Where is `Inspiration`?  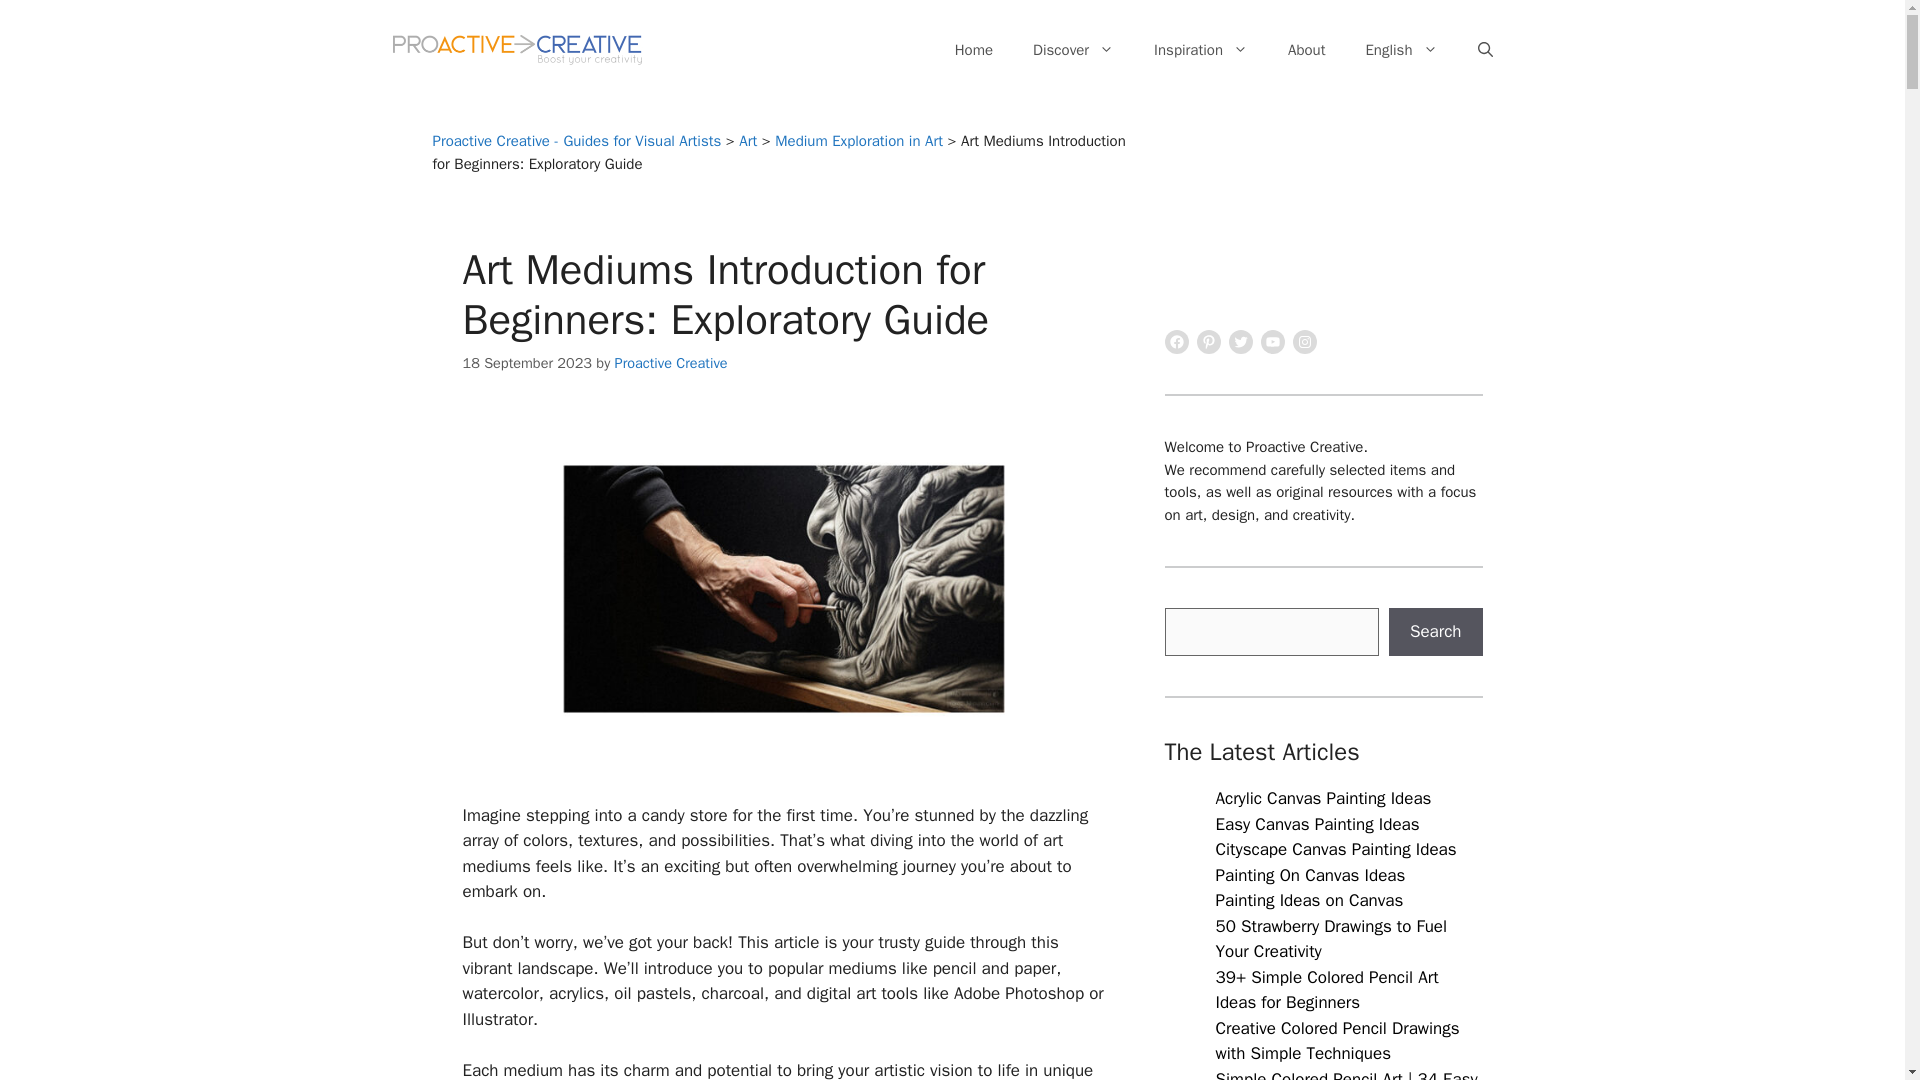
Inspiration is located at coordinates (1200, 50).